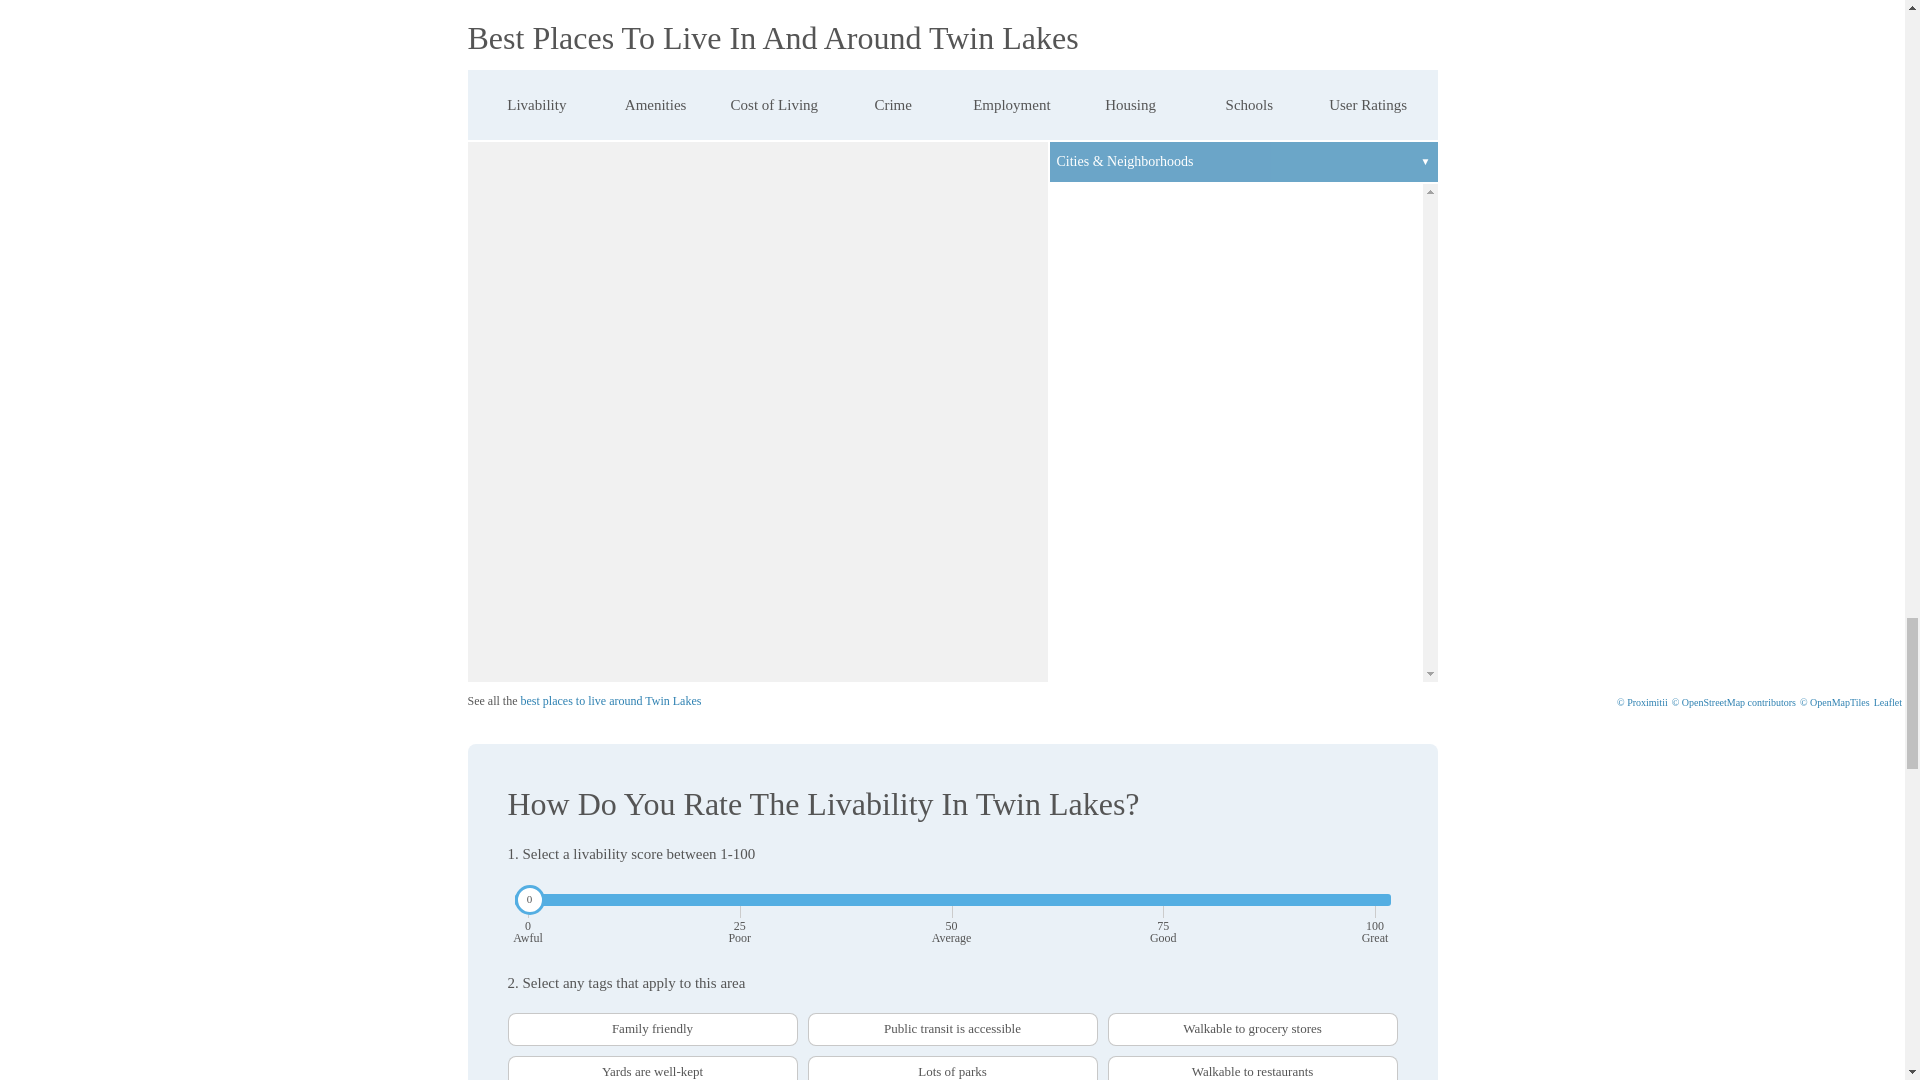 Image resolution: width=1920 pixels, height=1080 pixels. I want to click on 00080, so click(514, 1020).